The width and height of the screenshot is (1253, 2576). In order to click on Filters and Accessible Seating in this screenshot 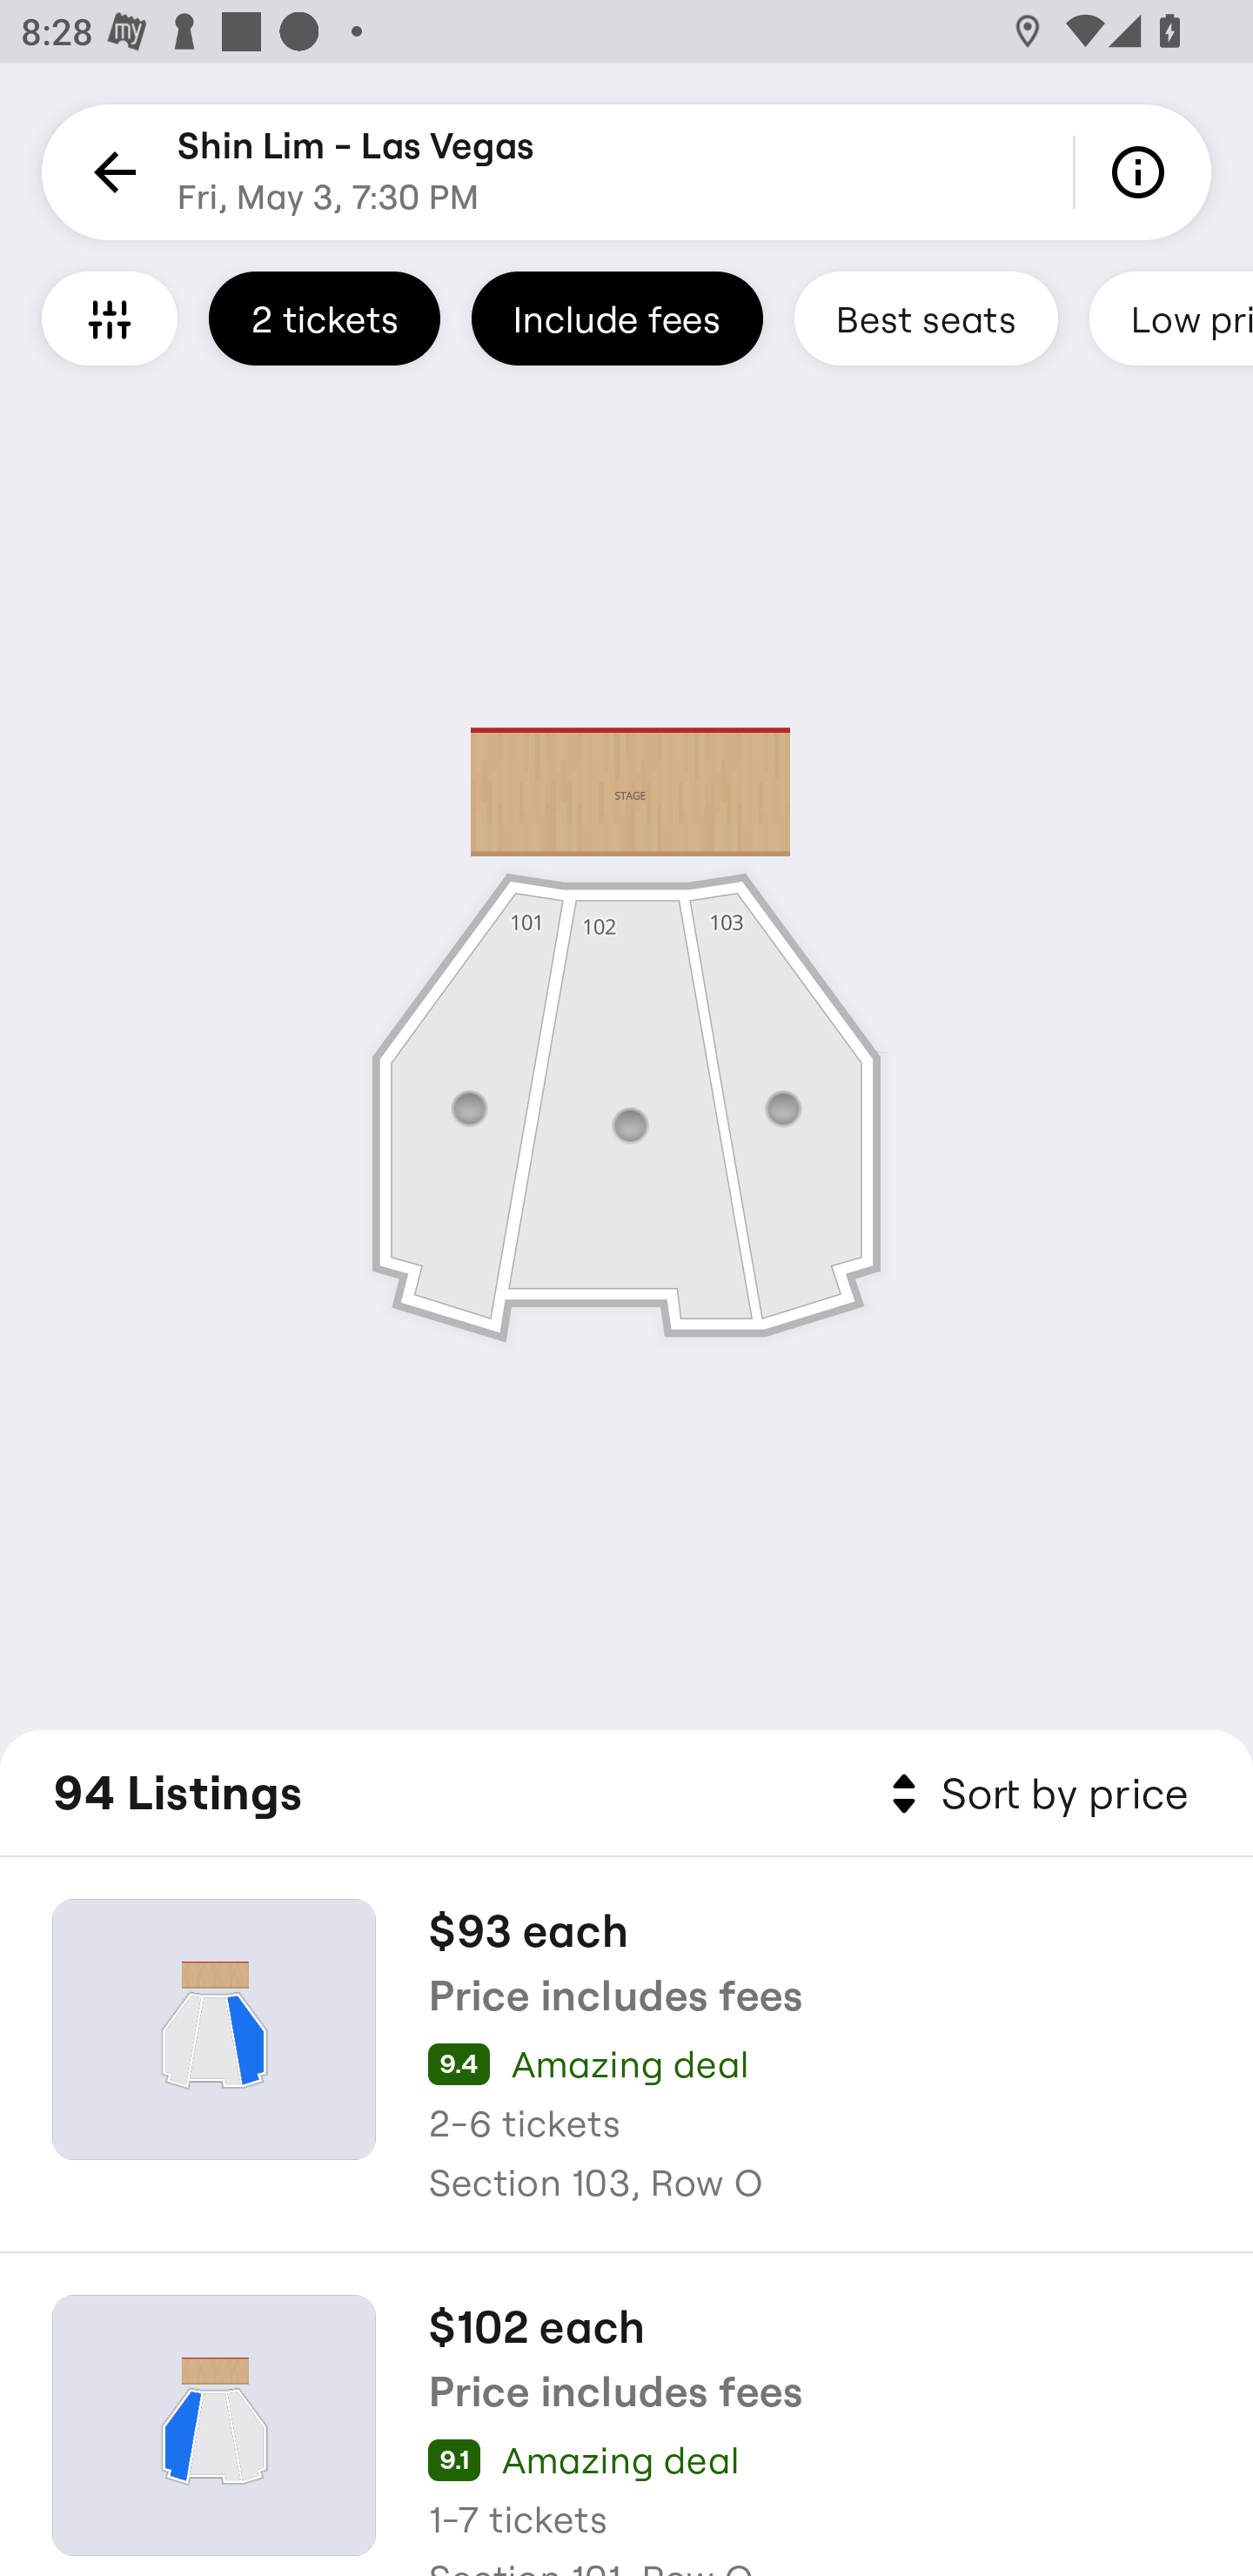, I will do `click(110, 318)`.